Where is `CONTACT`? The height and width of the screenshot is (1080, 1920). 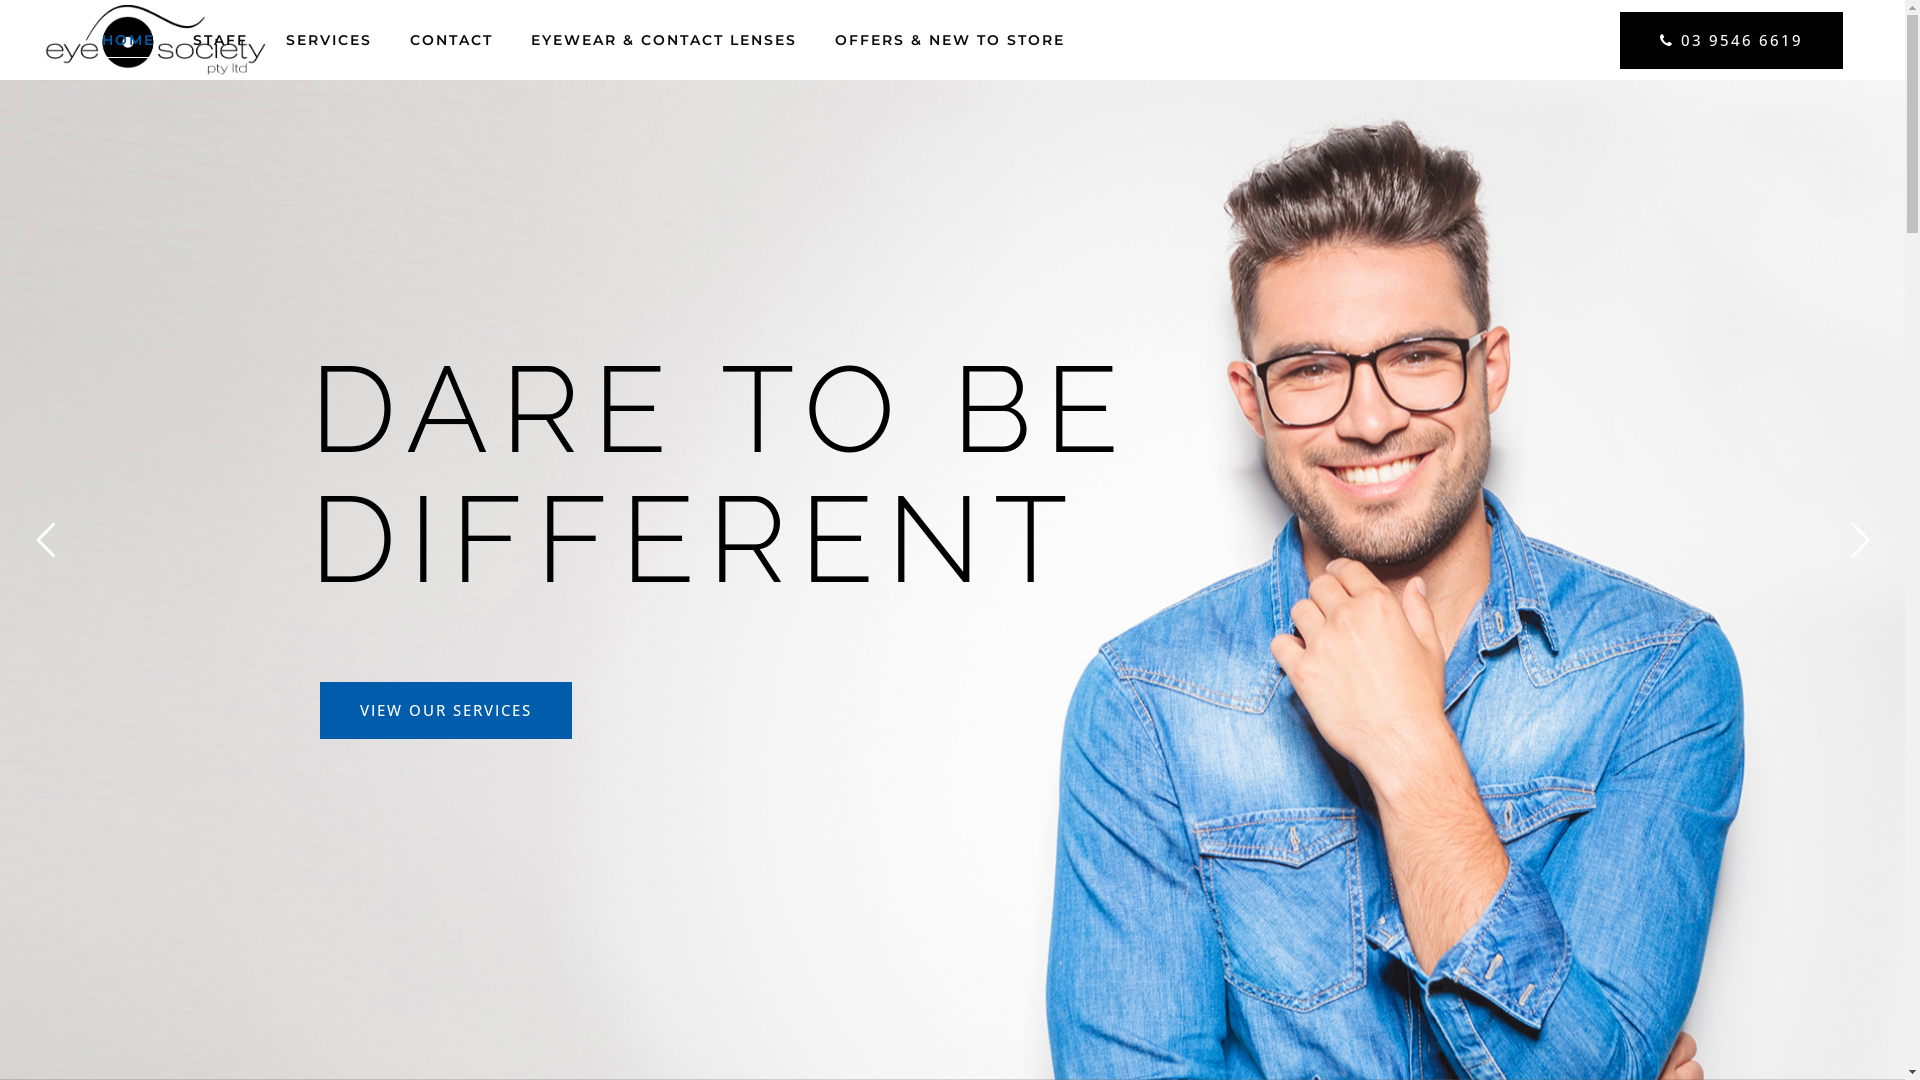
CONTACT is located at coordinates (452, 40).